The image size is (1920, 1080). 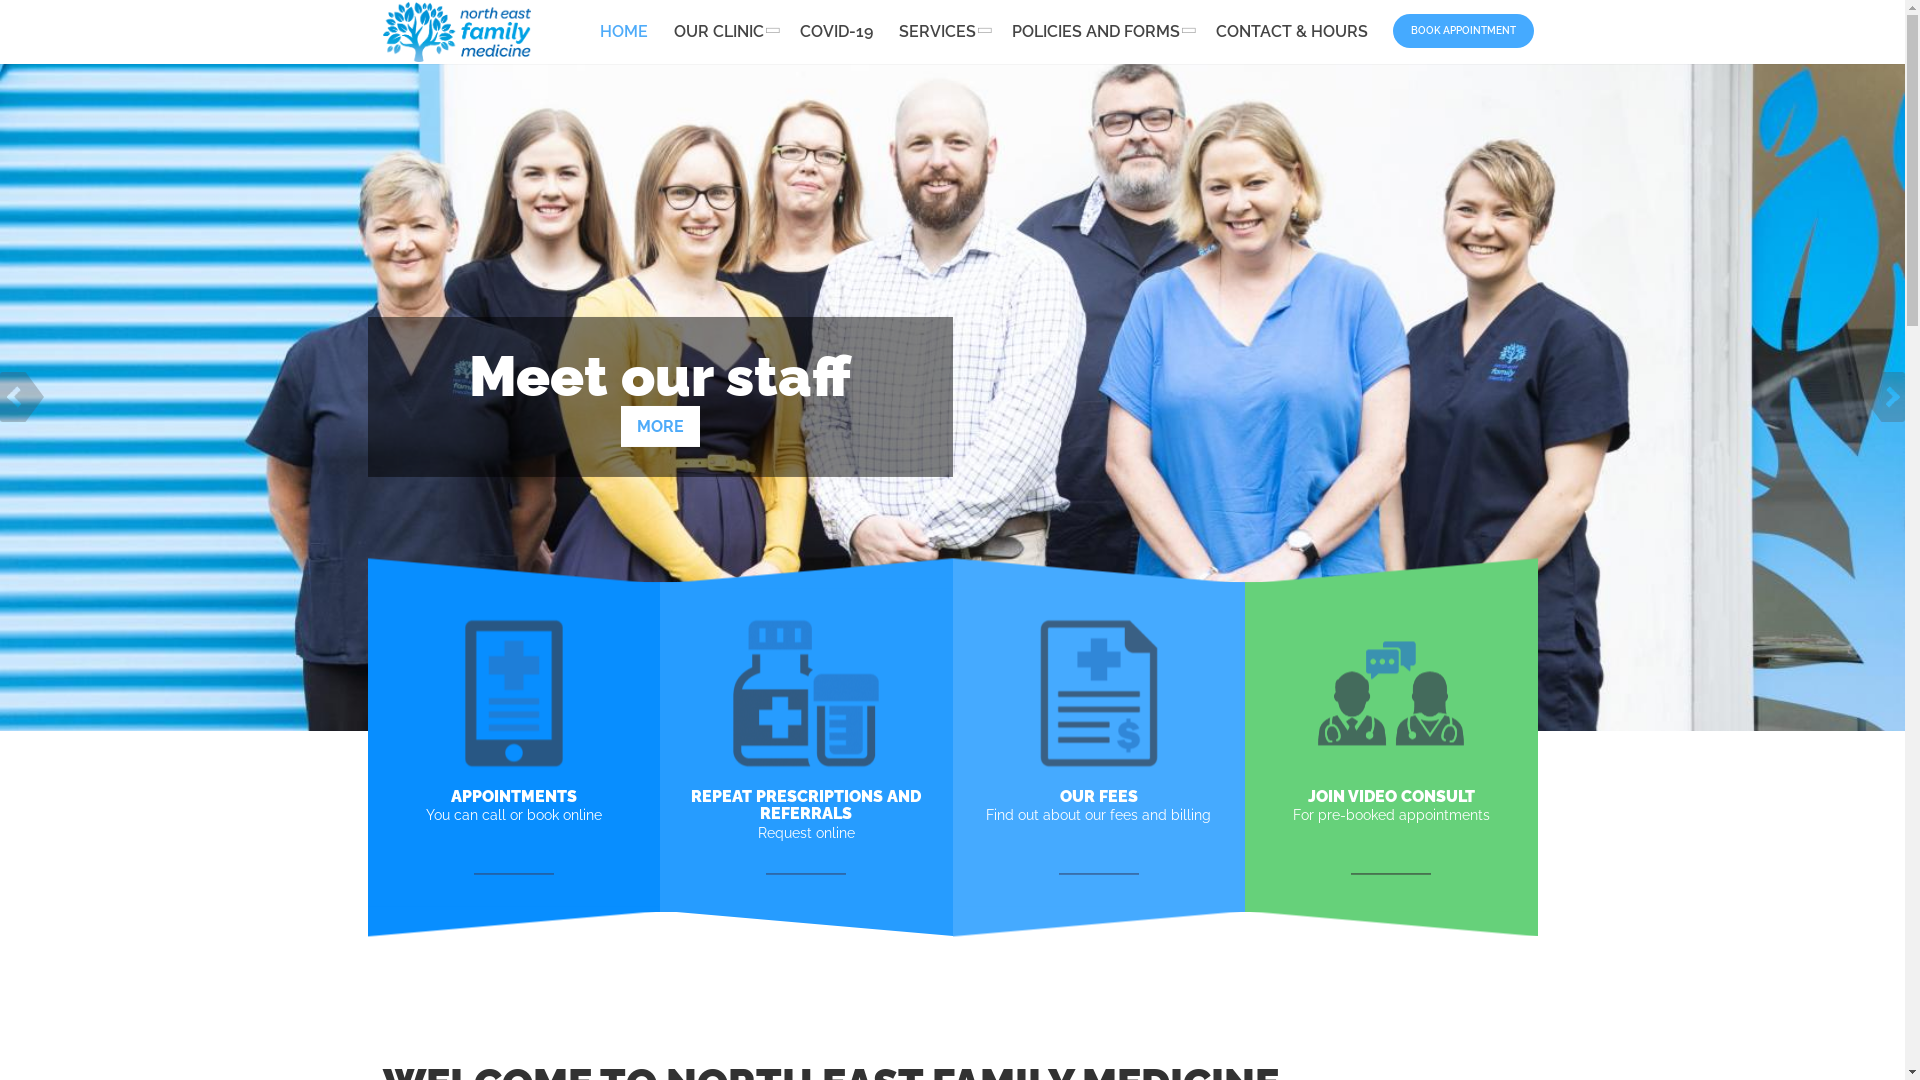 I want to click on BOOK APPOINTMENT, so click(x=1464, y=31).